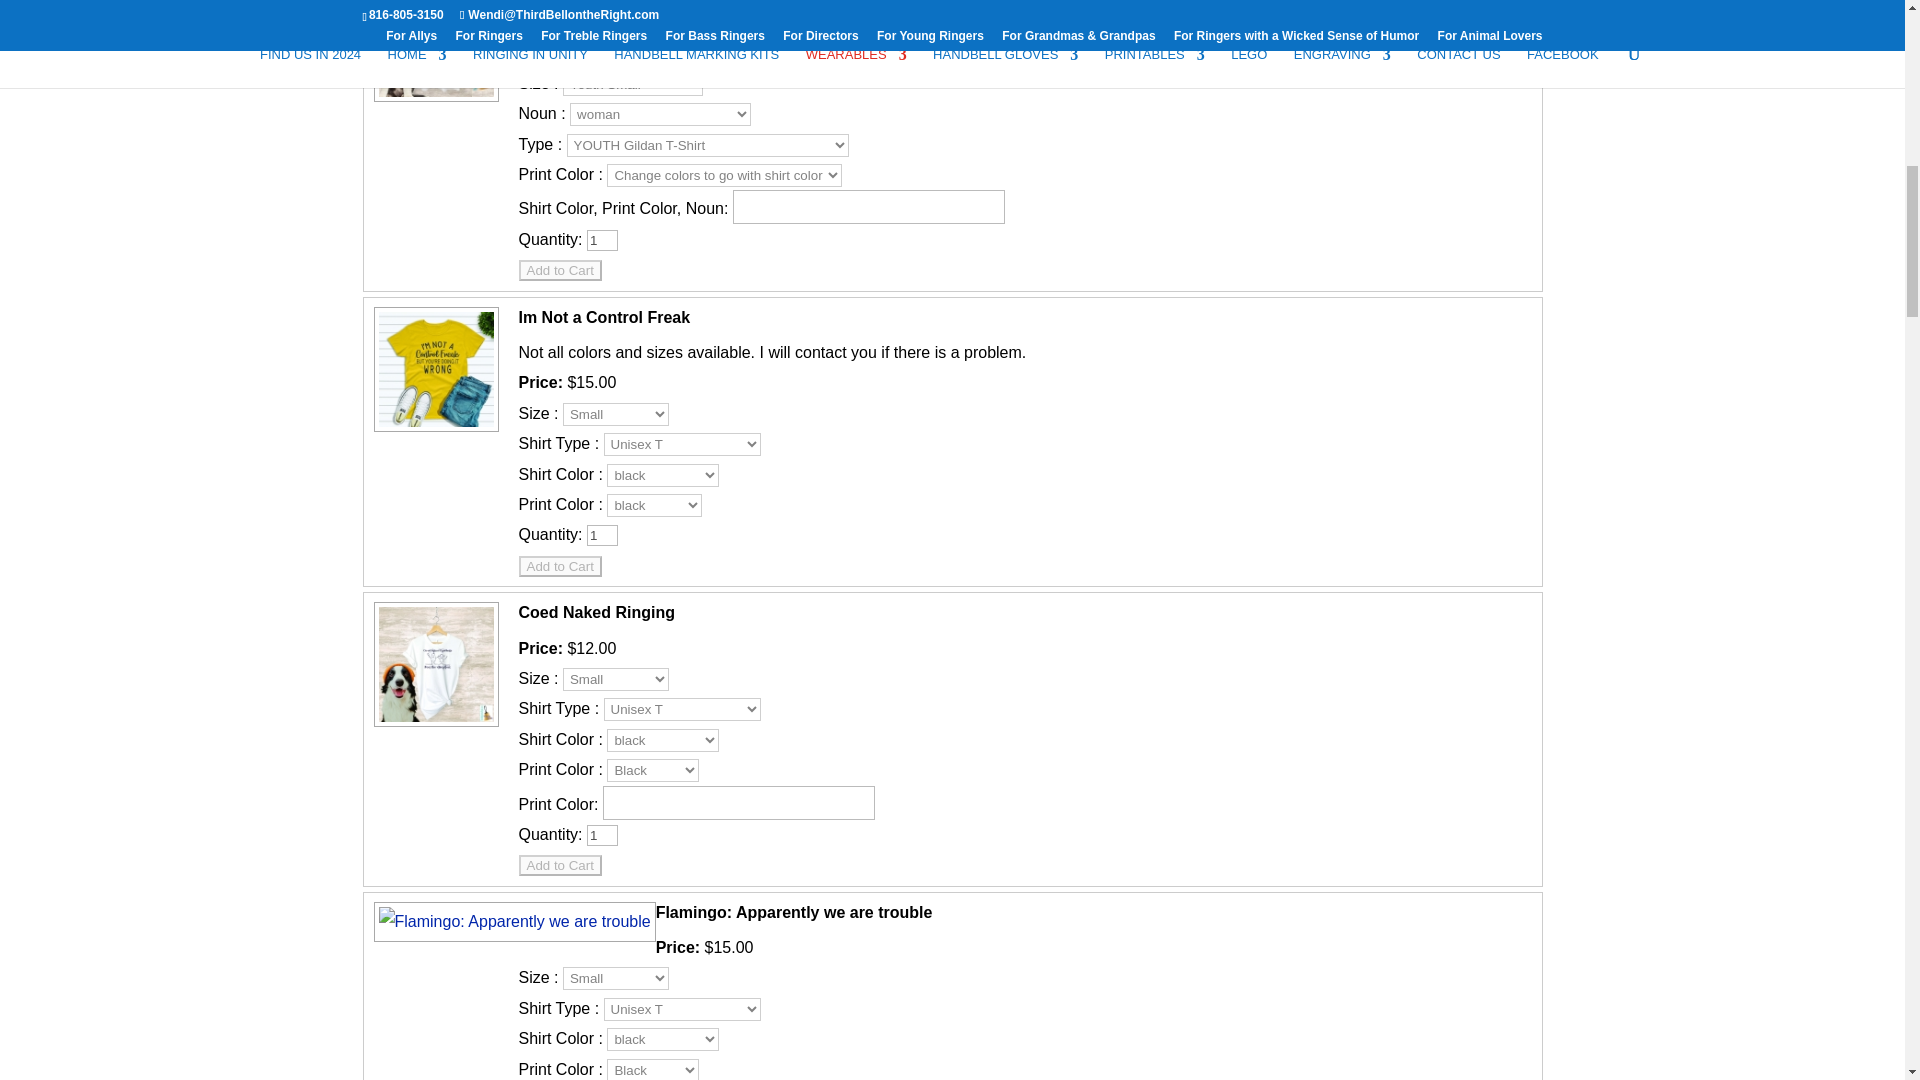  Describe the element at coordinates (432, 726) in the screenshot. I see `Coed Naked Ringing` at that location.